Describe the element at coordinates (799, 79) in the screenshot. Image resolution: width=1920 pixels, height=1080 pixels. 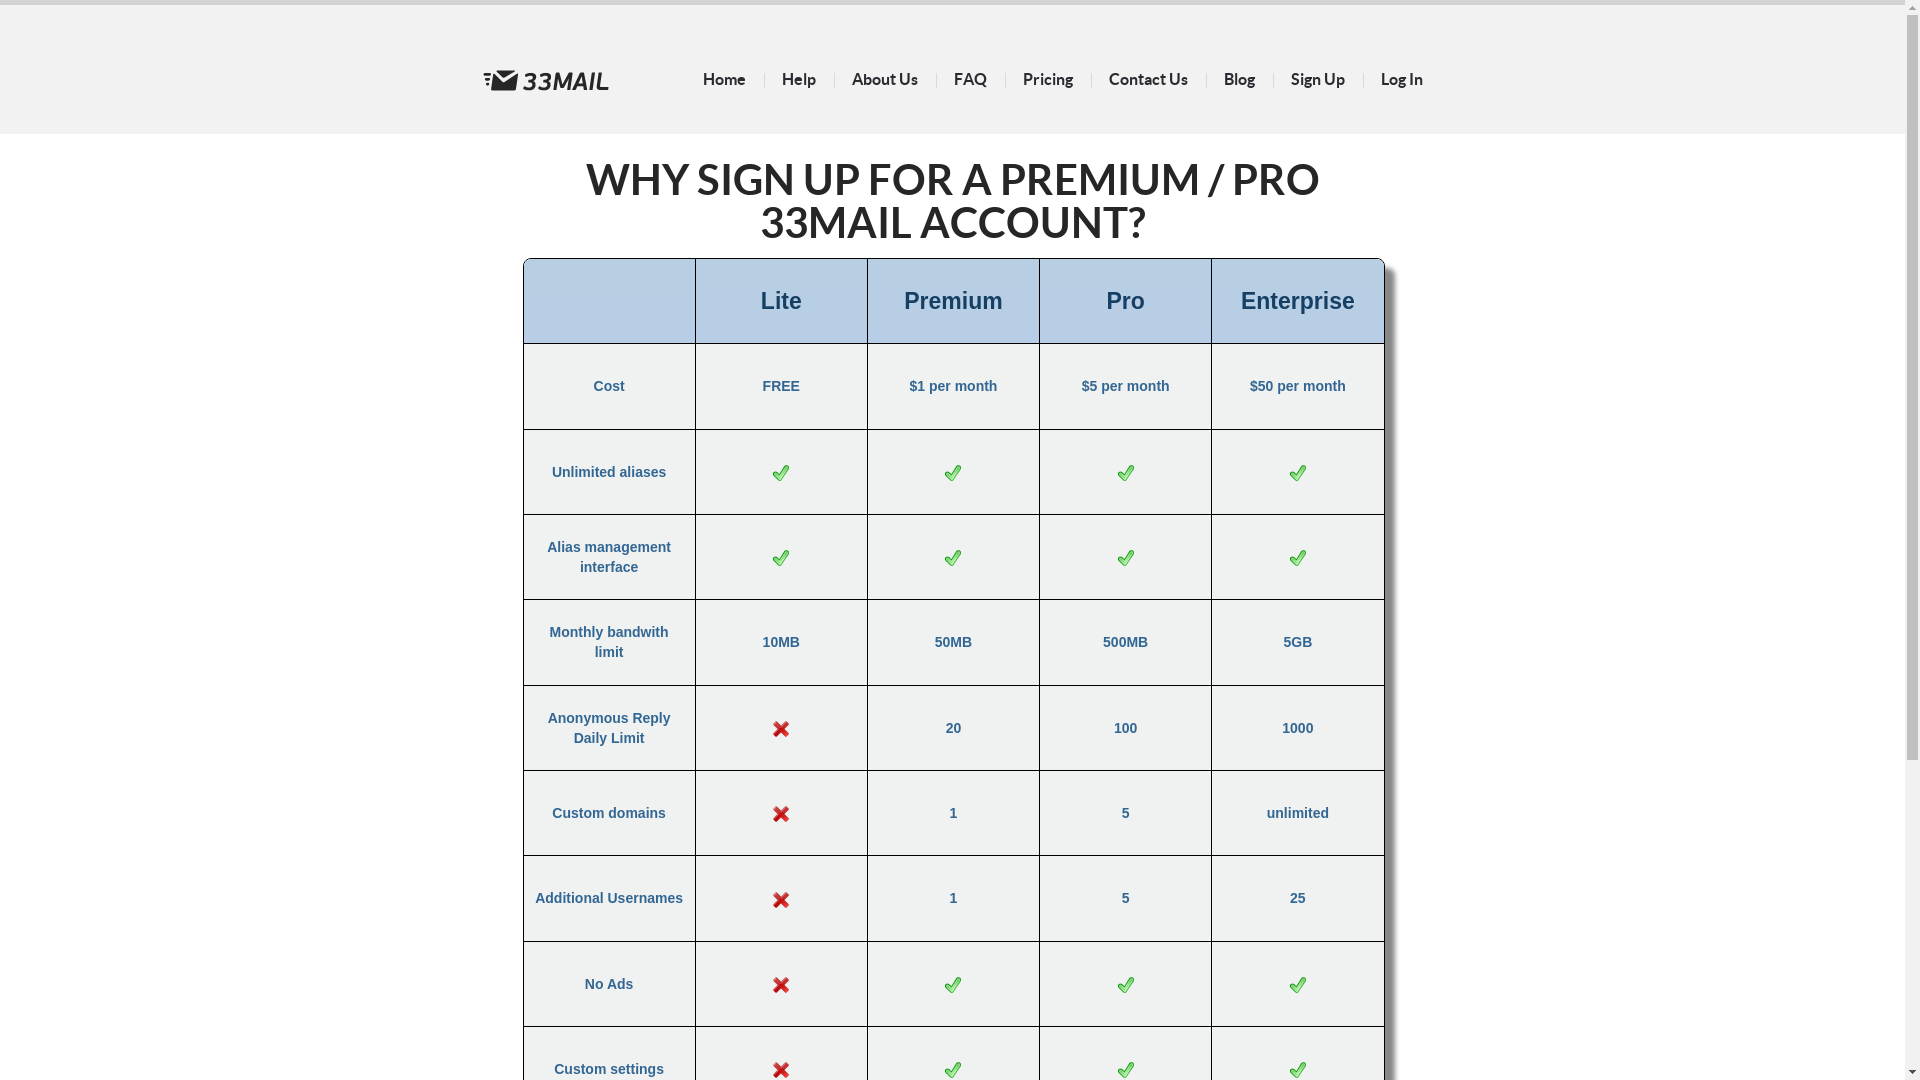
I see `Help` at that location.